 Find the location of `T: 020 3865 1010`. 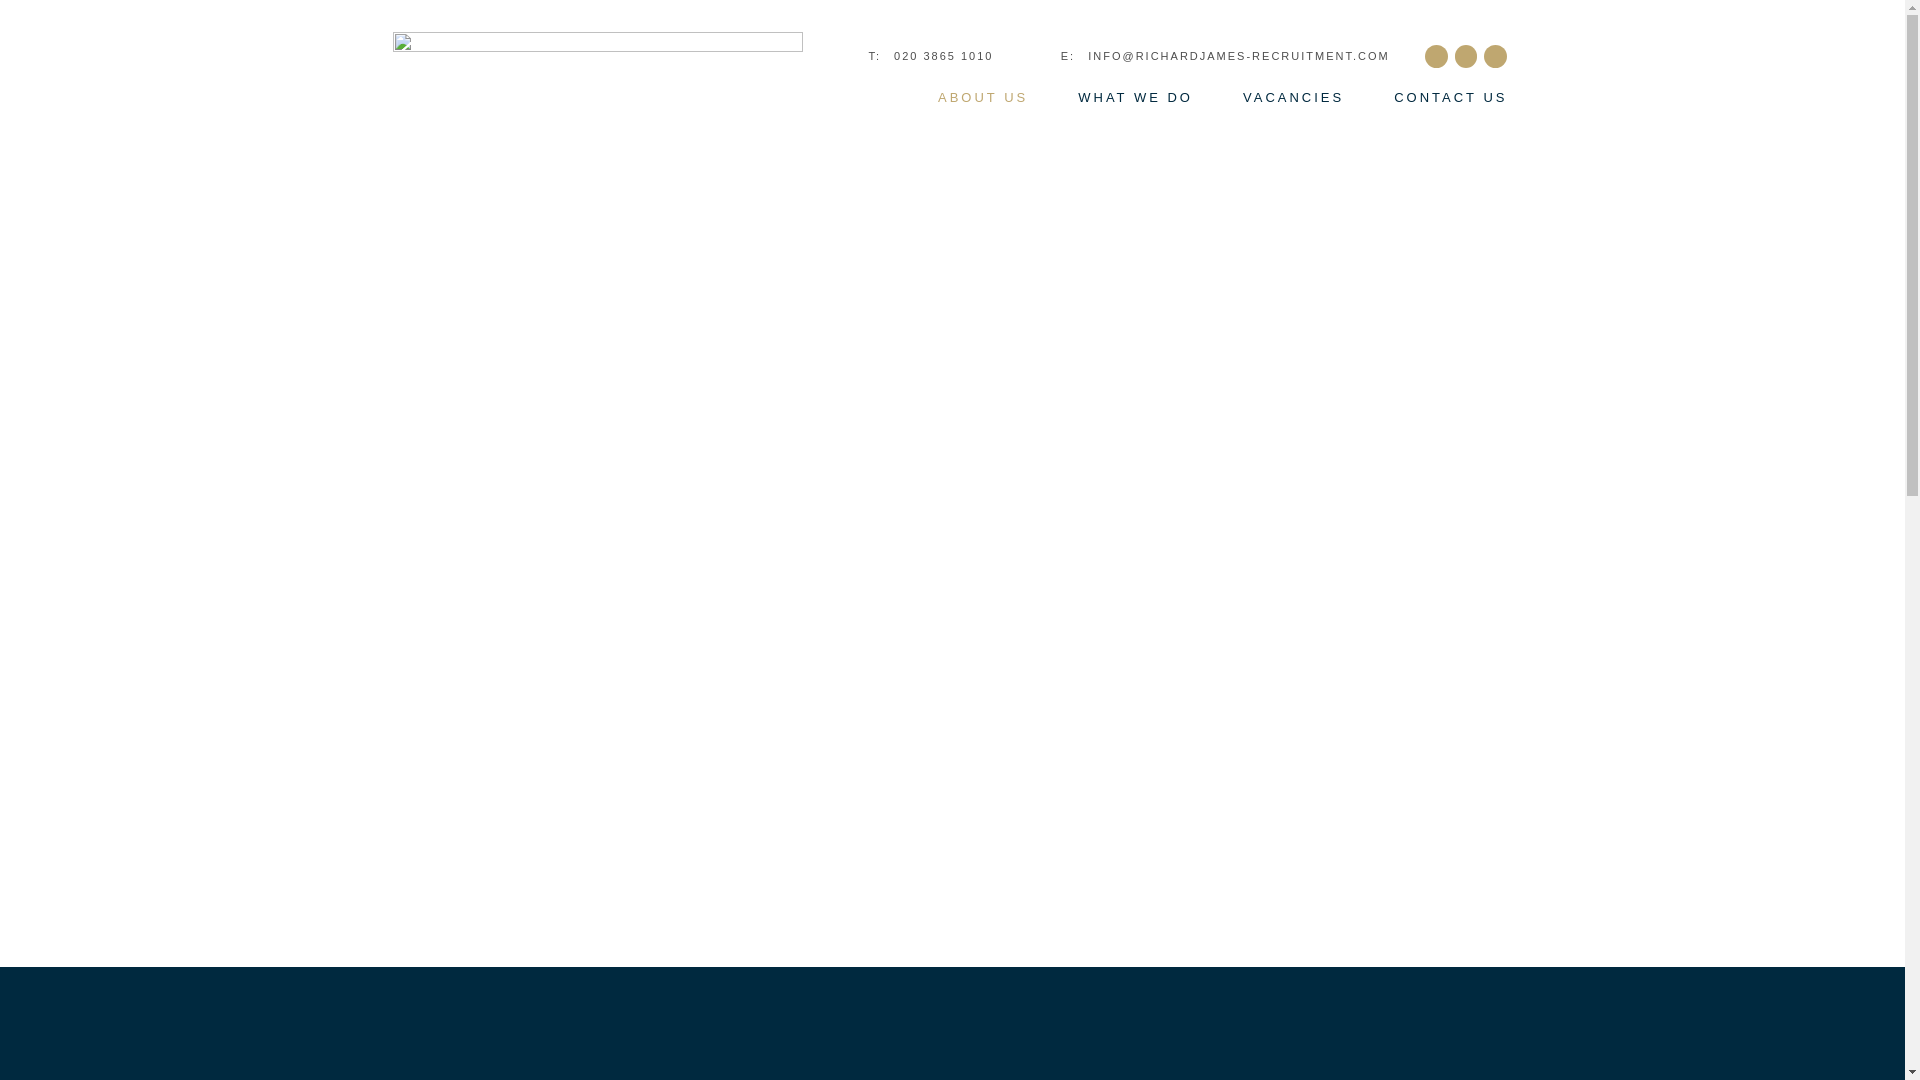

T: 020 3865 1010 is located at coordinates (930, 55).